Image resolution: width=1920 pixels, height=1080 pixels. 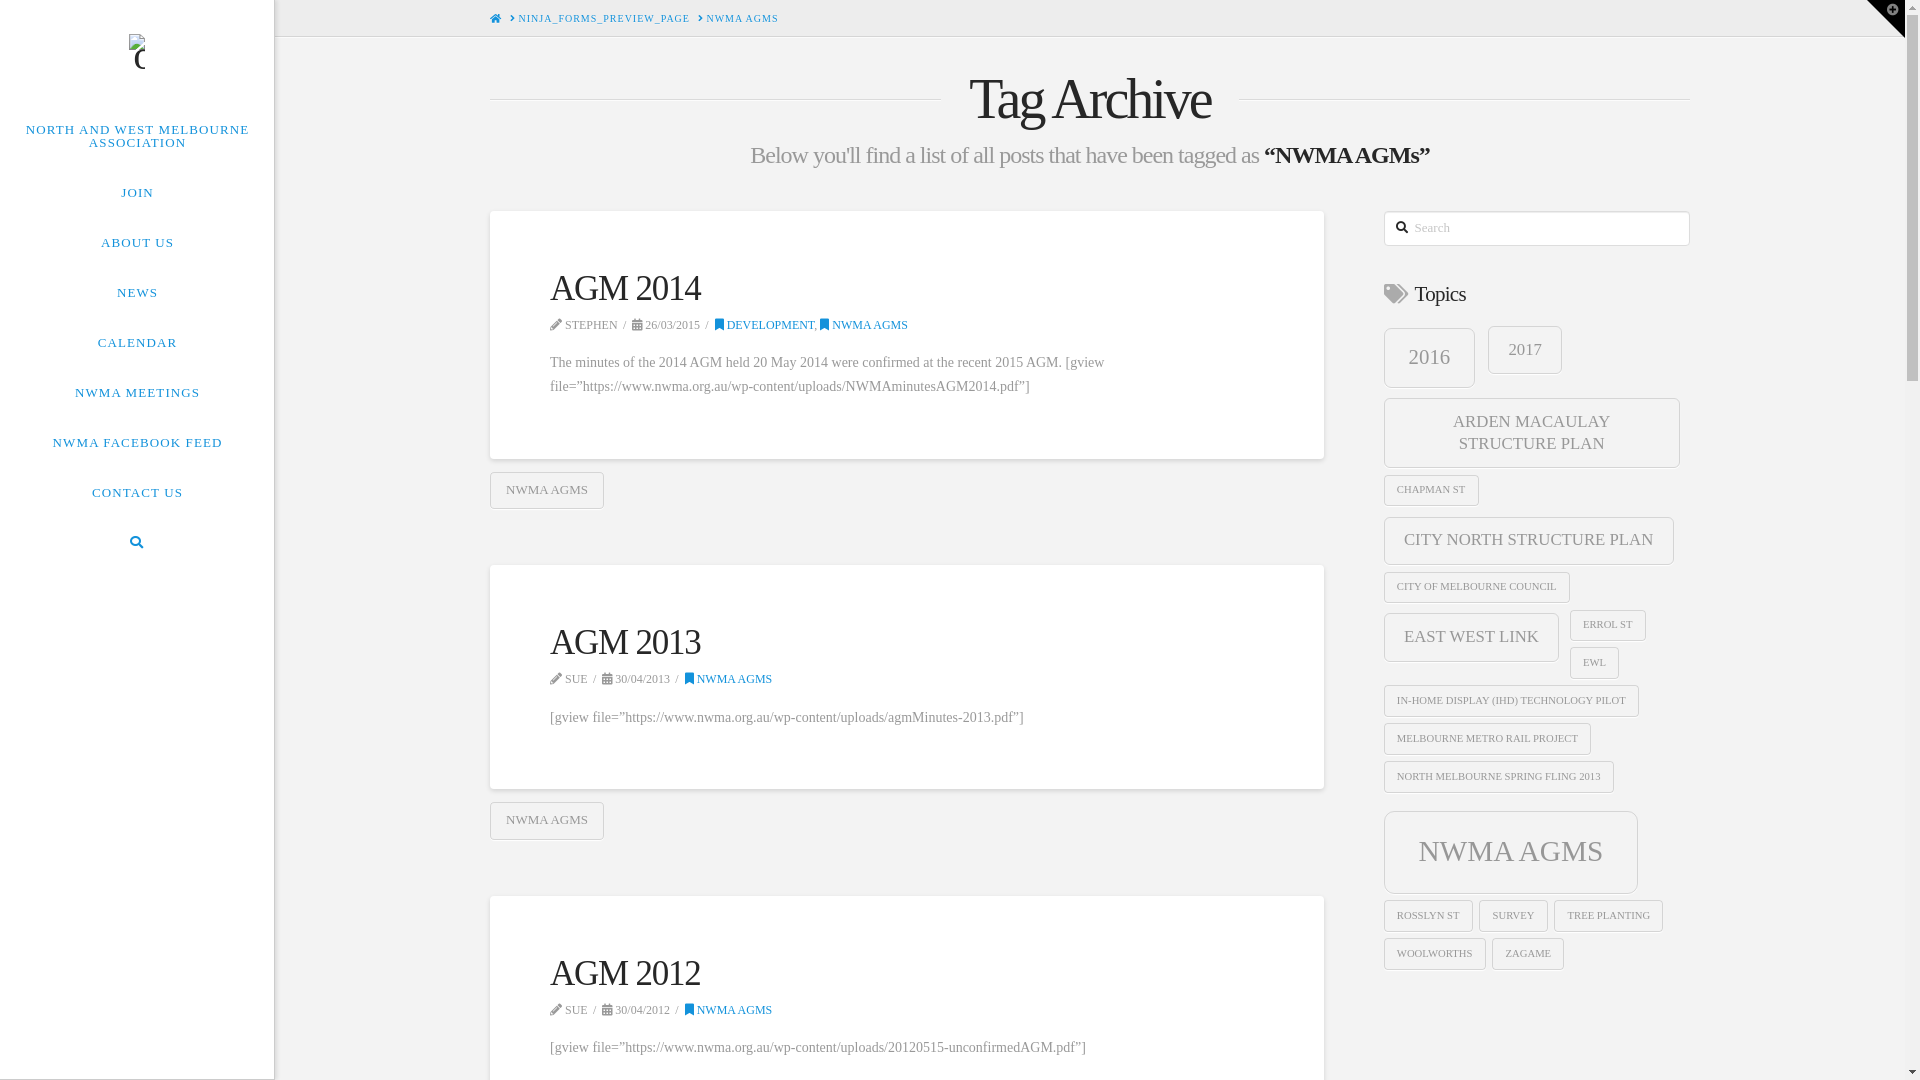 I want to click on CHAPMAN ST, so click(x=1432, y=490).